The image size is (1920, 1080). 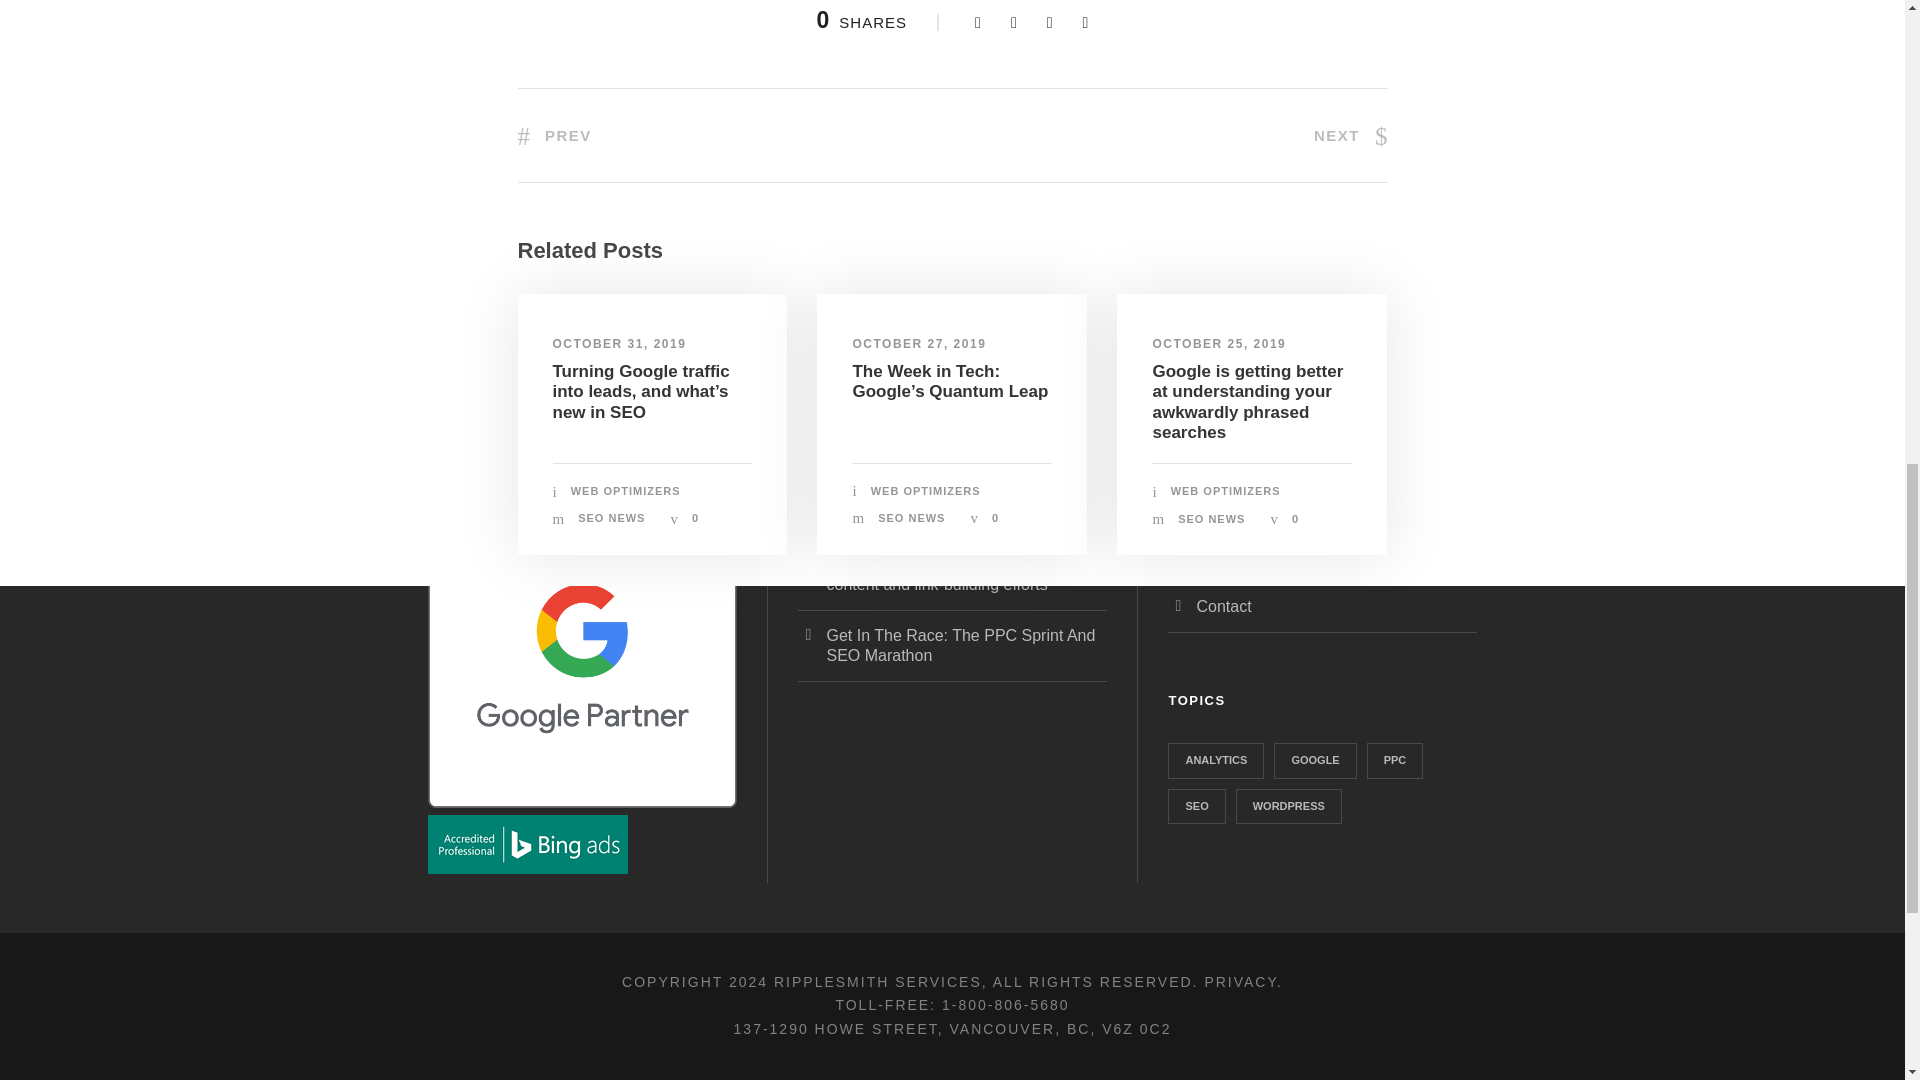 What do you see at coordinates (1350, 135) in the screenshot?
I see `NEXT` at bounding box center [1350, 135].